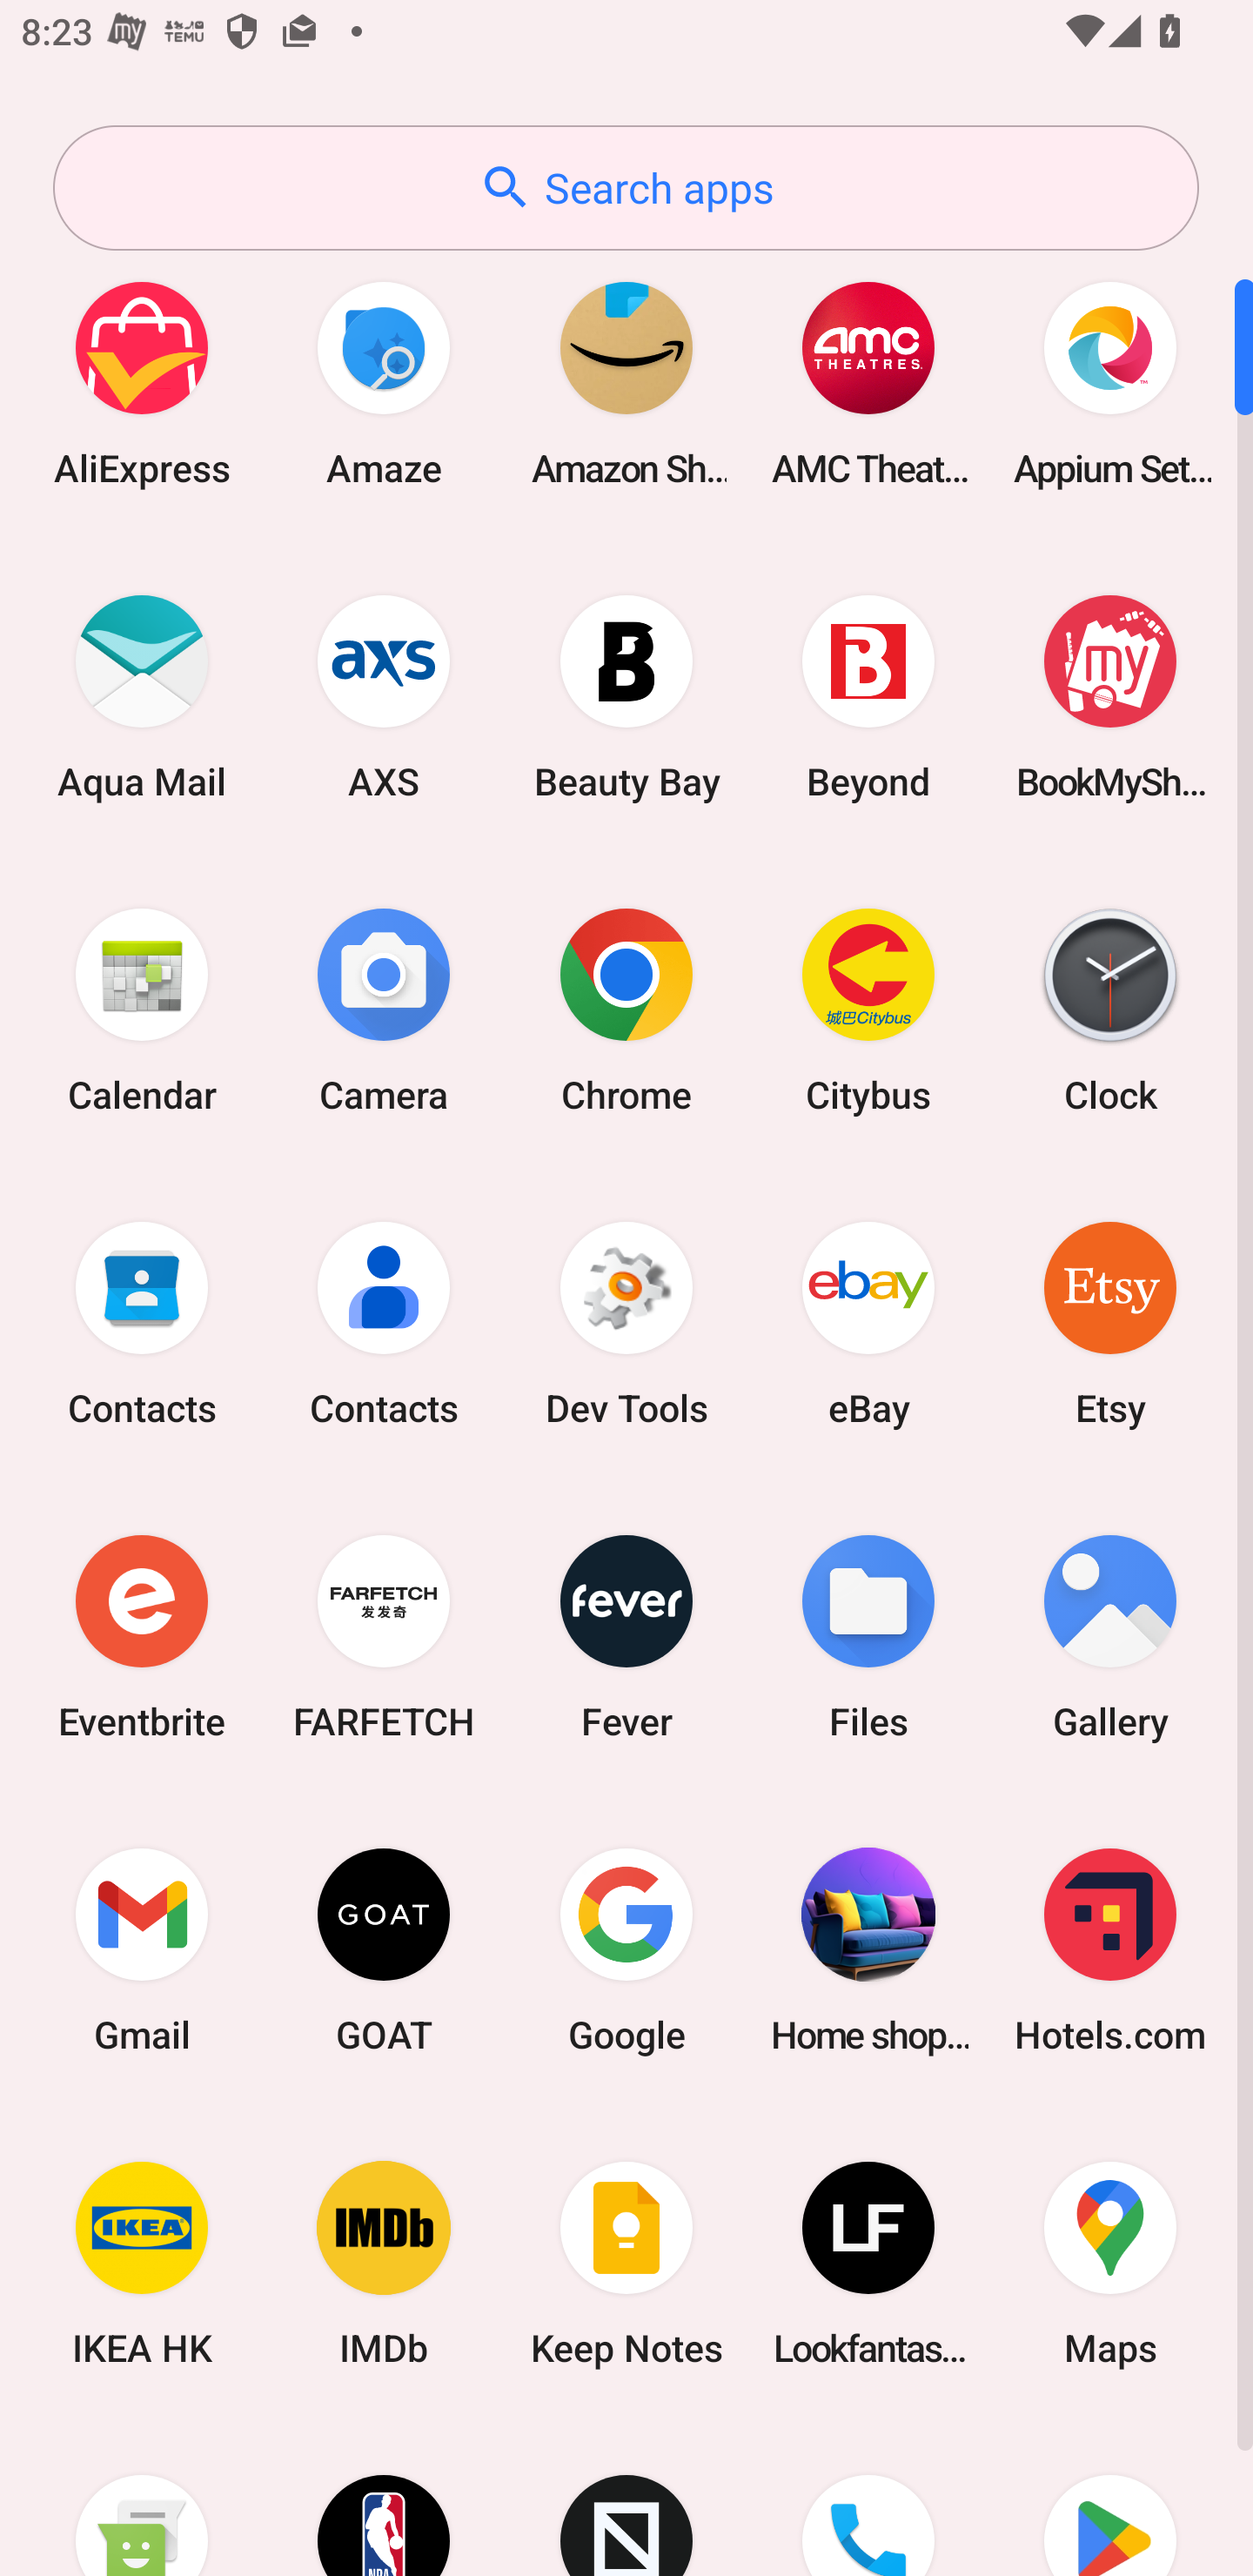 The height and width of the screenshot is (2576, 1253). I want to click on Contacts, so click(142, 1323).